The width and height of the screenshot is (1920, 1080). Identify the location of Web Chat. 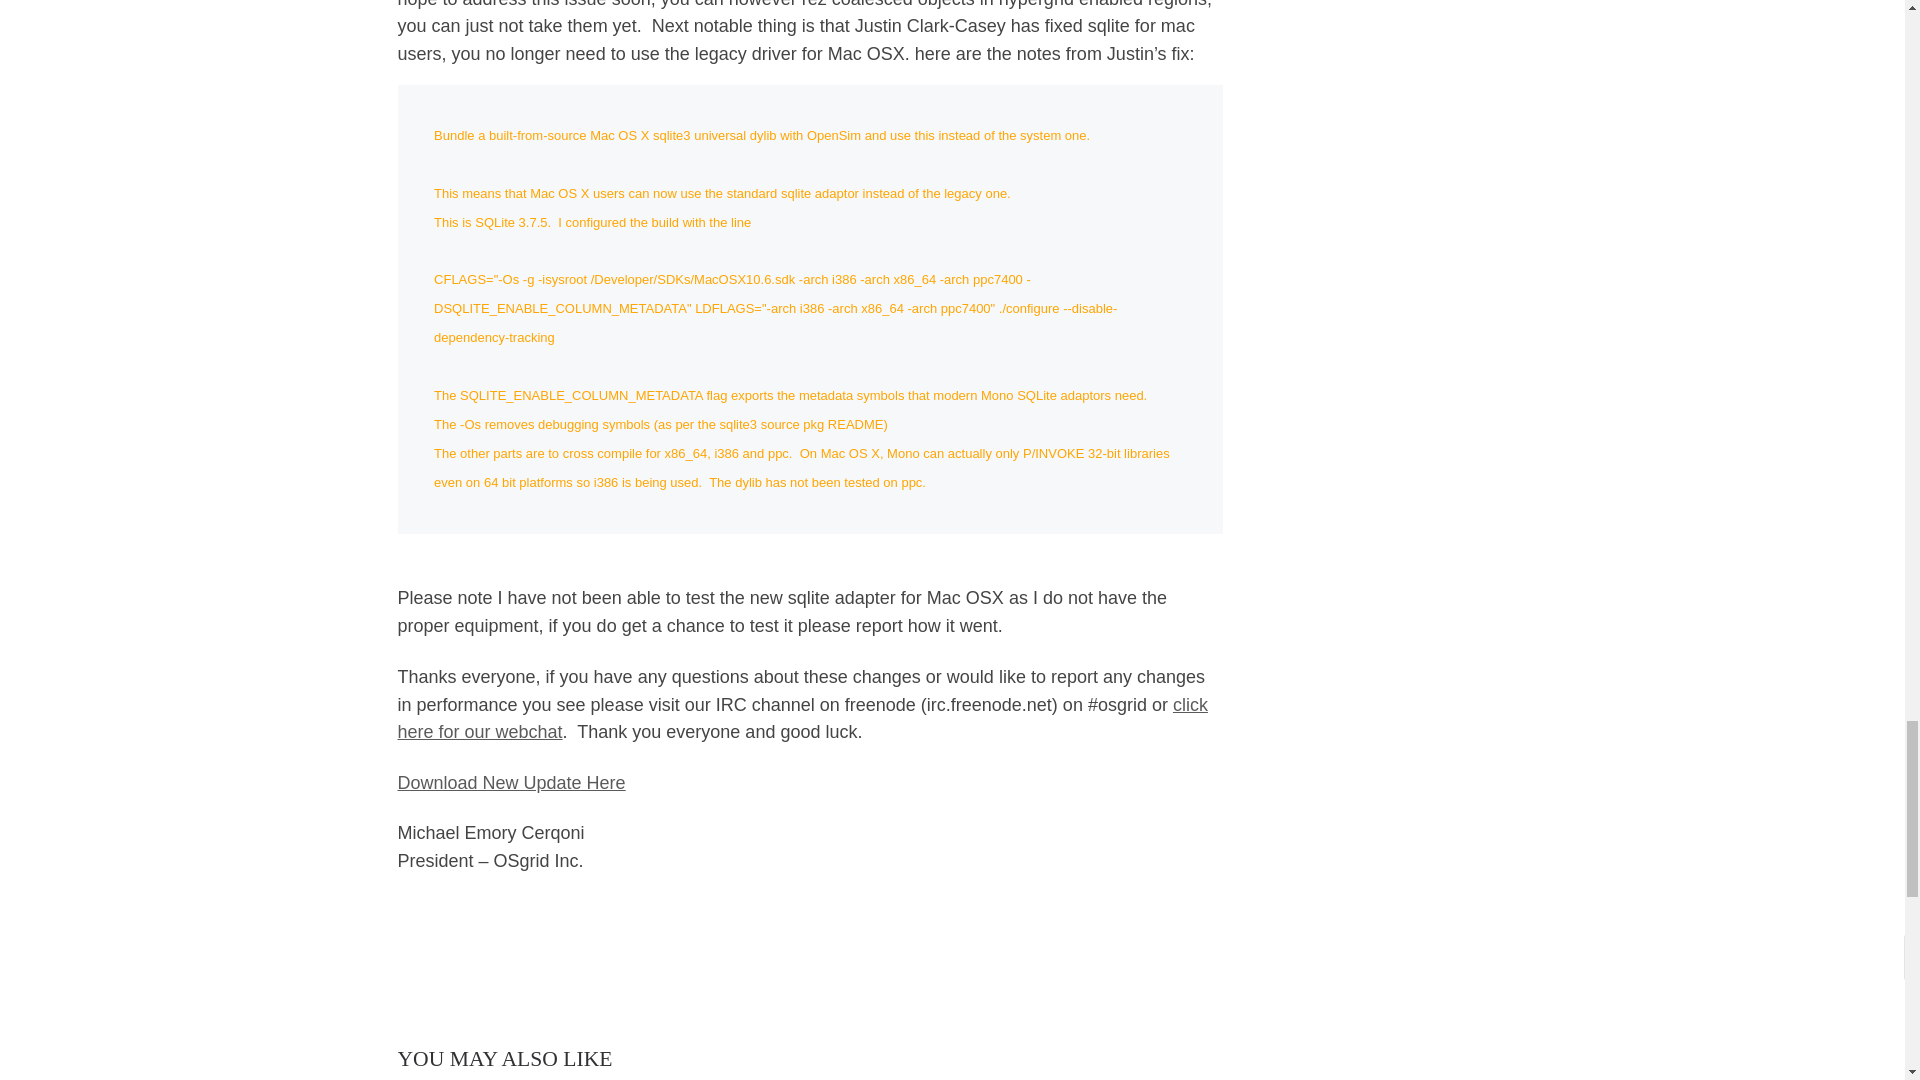
(802, 719).